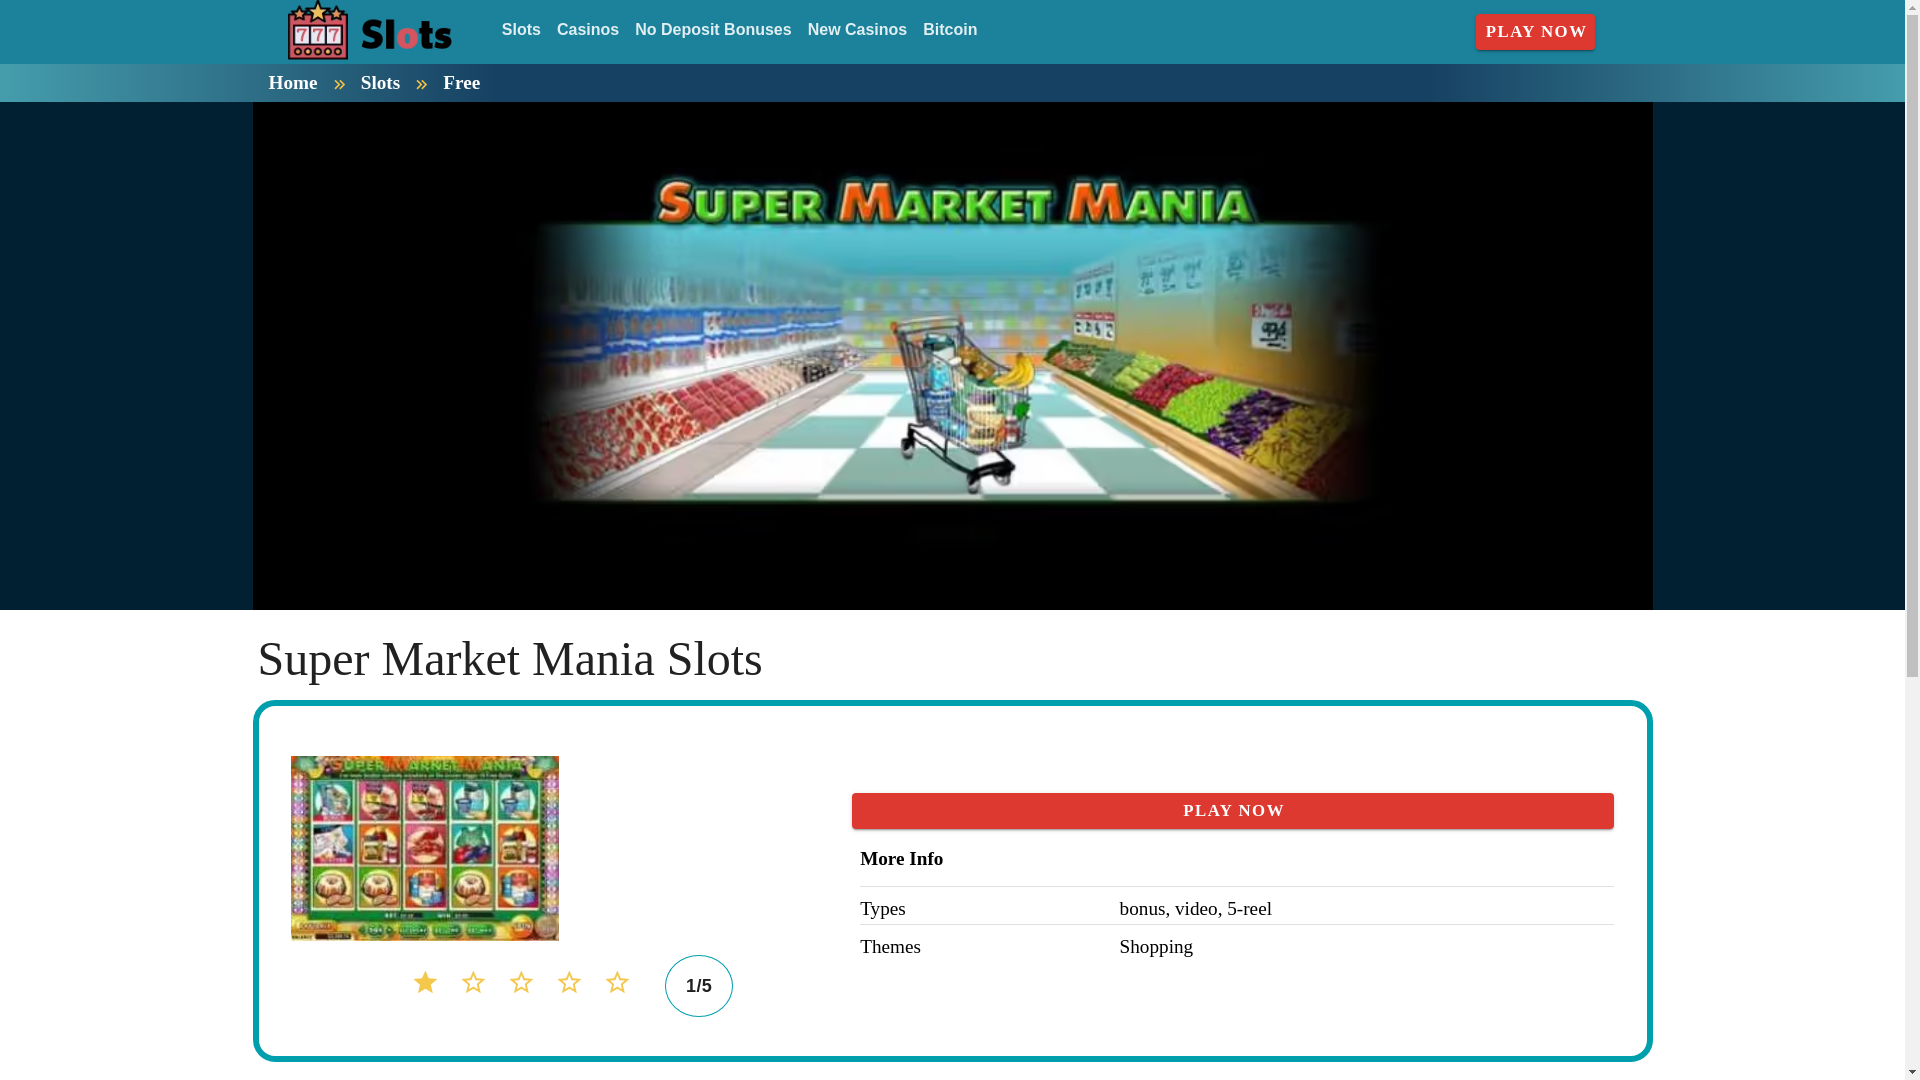 Image resolution: width=1920 pixels, height=1080 pixels. Describe the element at coordinates (588, 30) in the screenshot. I see `Casinos` at that location.